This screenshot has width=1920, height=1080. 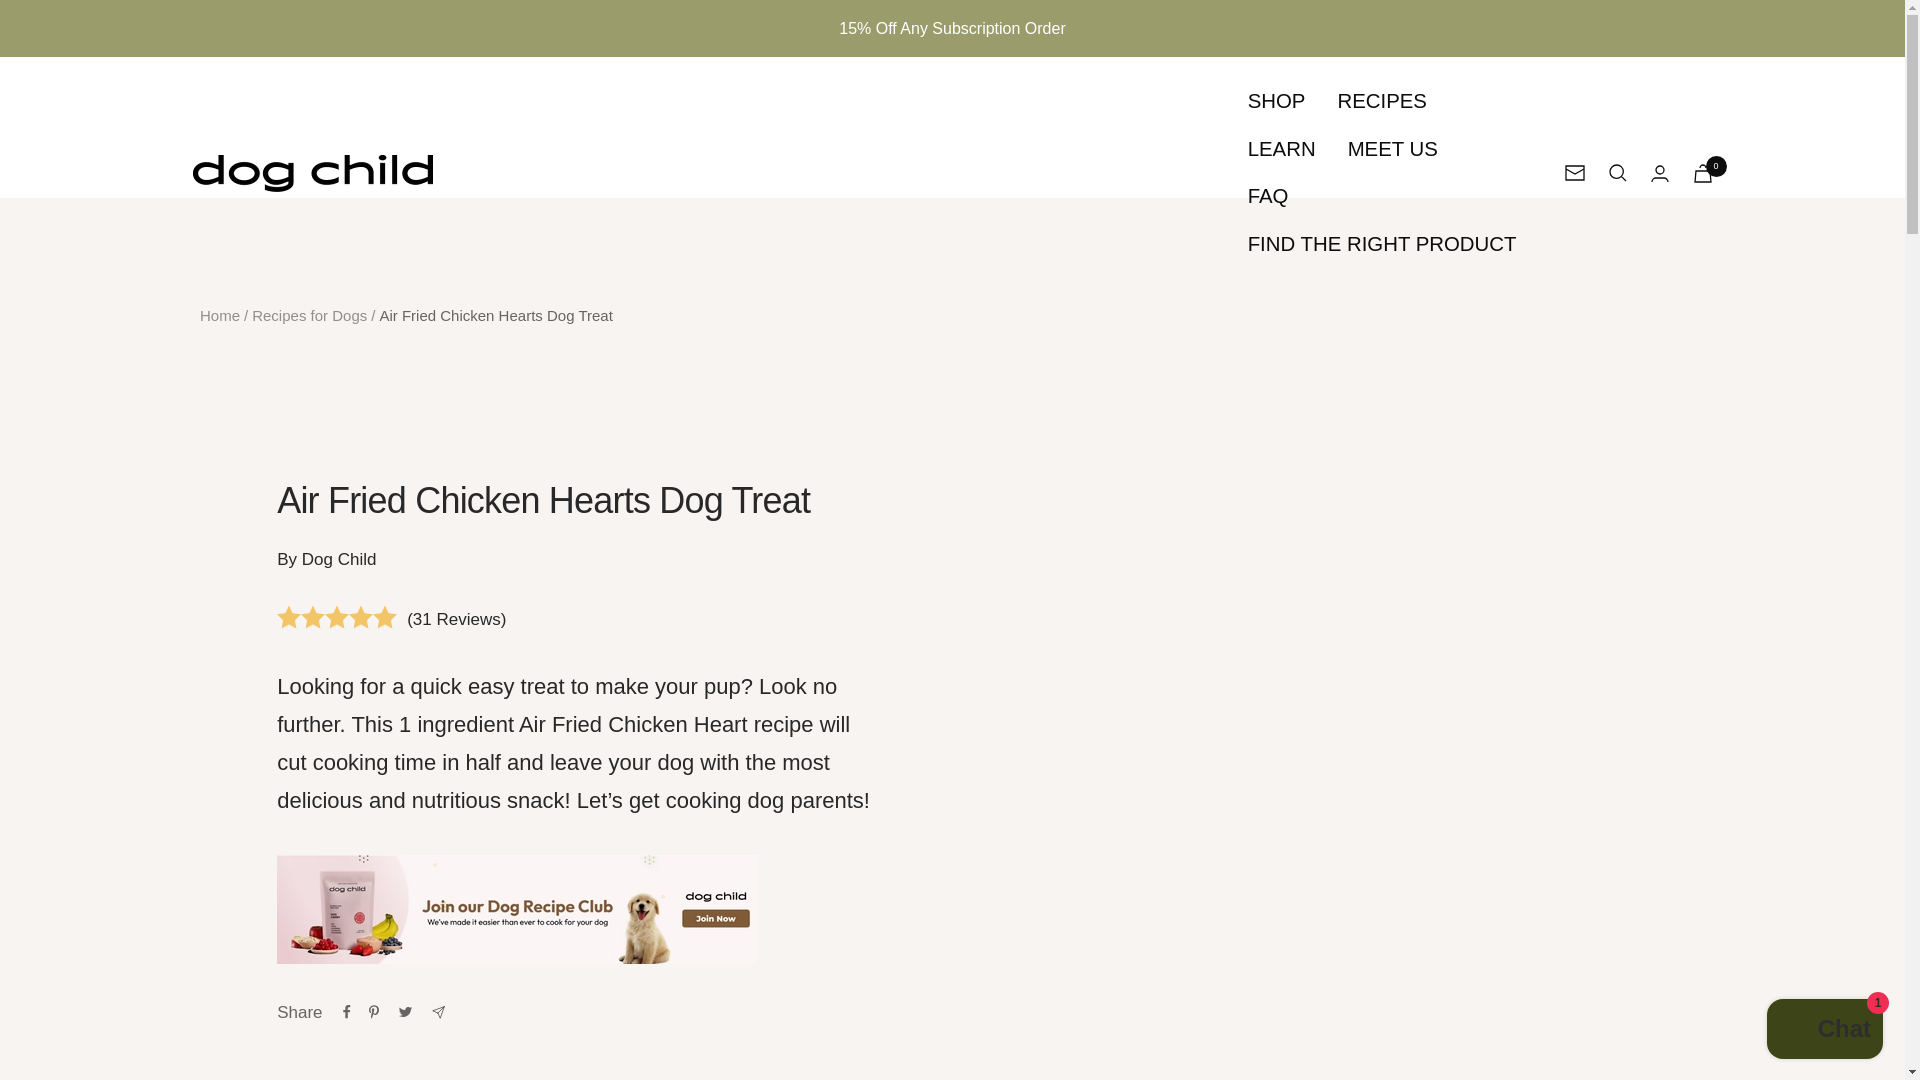 I want to click on Recipes for Dogs, so click(x=308, y=315).